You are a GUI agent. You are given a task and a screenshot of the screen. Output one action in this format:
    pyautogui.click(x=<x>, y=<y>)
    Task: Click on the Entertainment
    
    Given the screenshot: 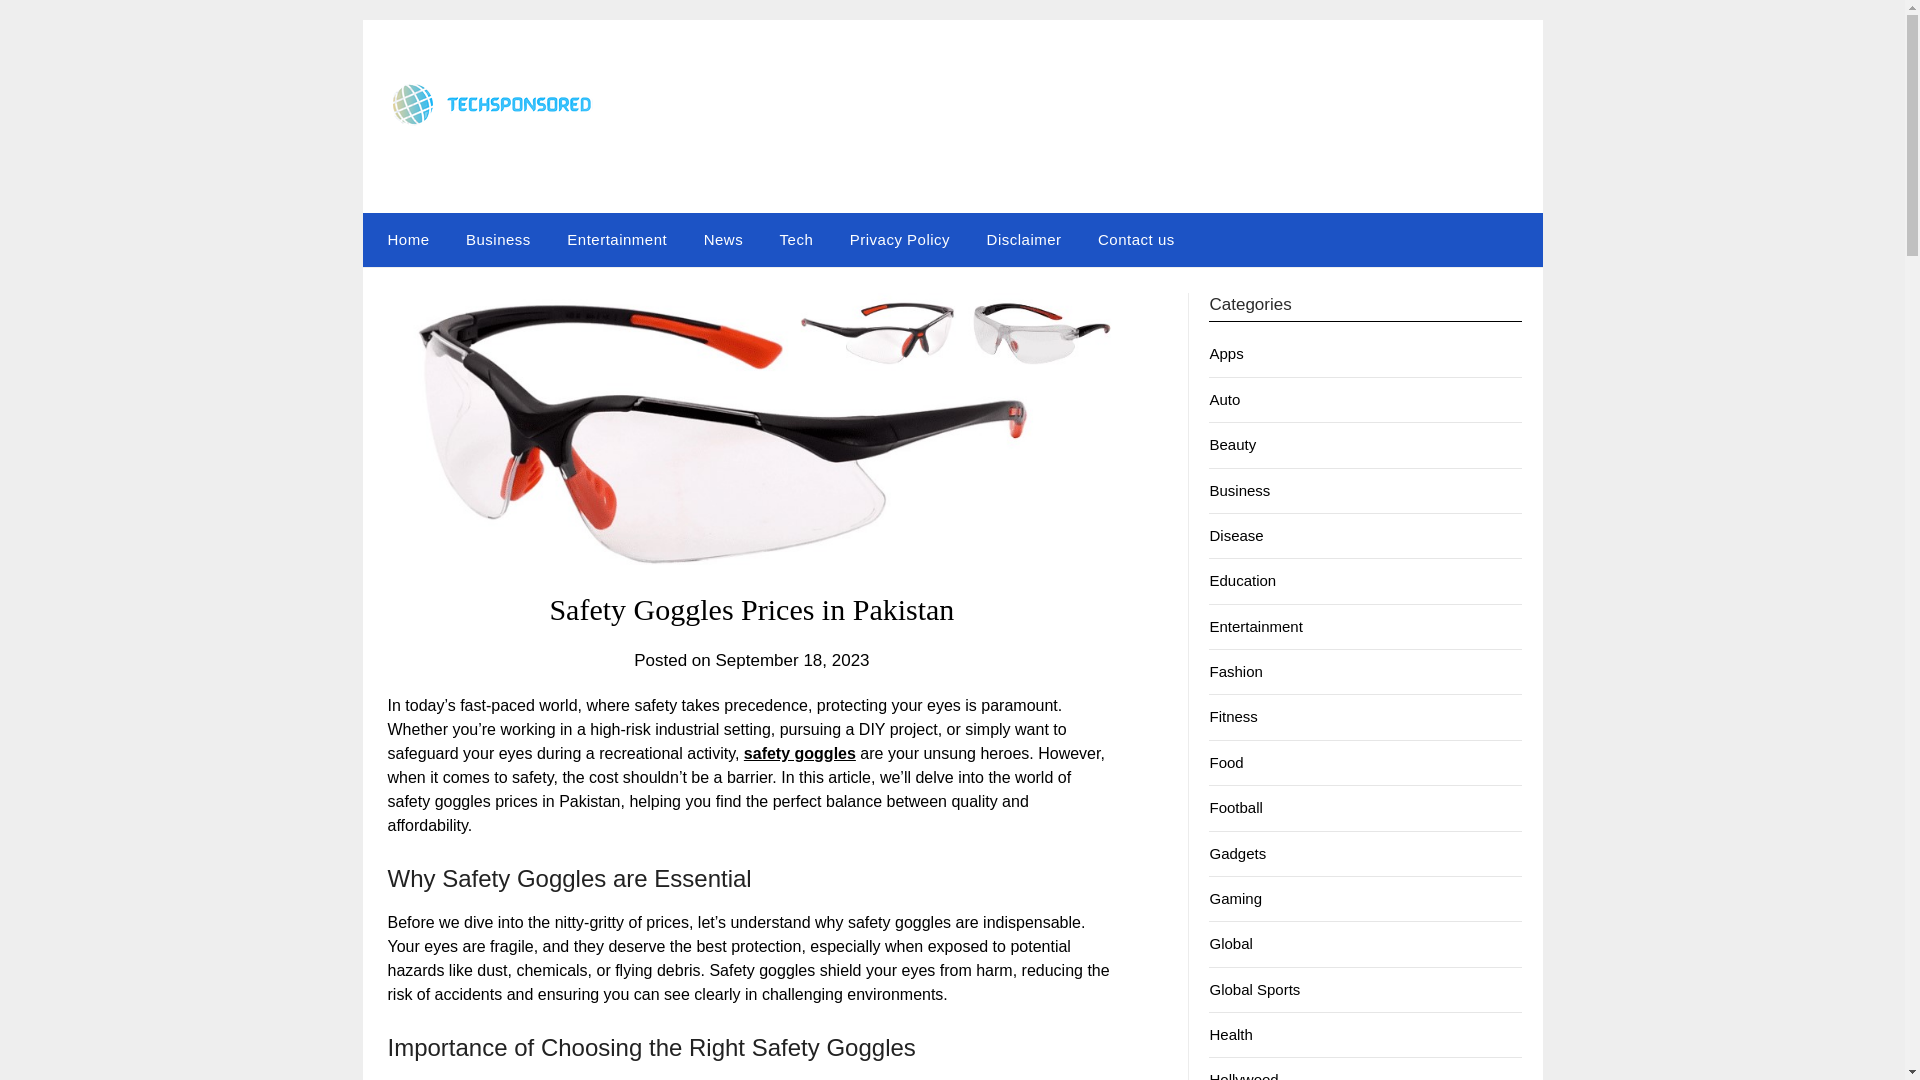 What is the action you would take?
    pyautogui.click(x=1255, y=626)
    